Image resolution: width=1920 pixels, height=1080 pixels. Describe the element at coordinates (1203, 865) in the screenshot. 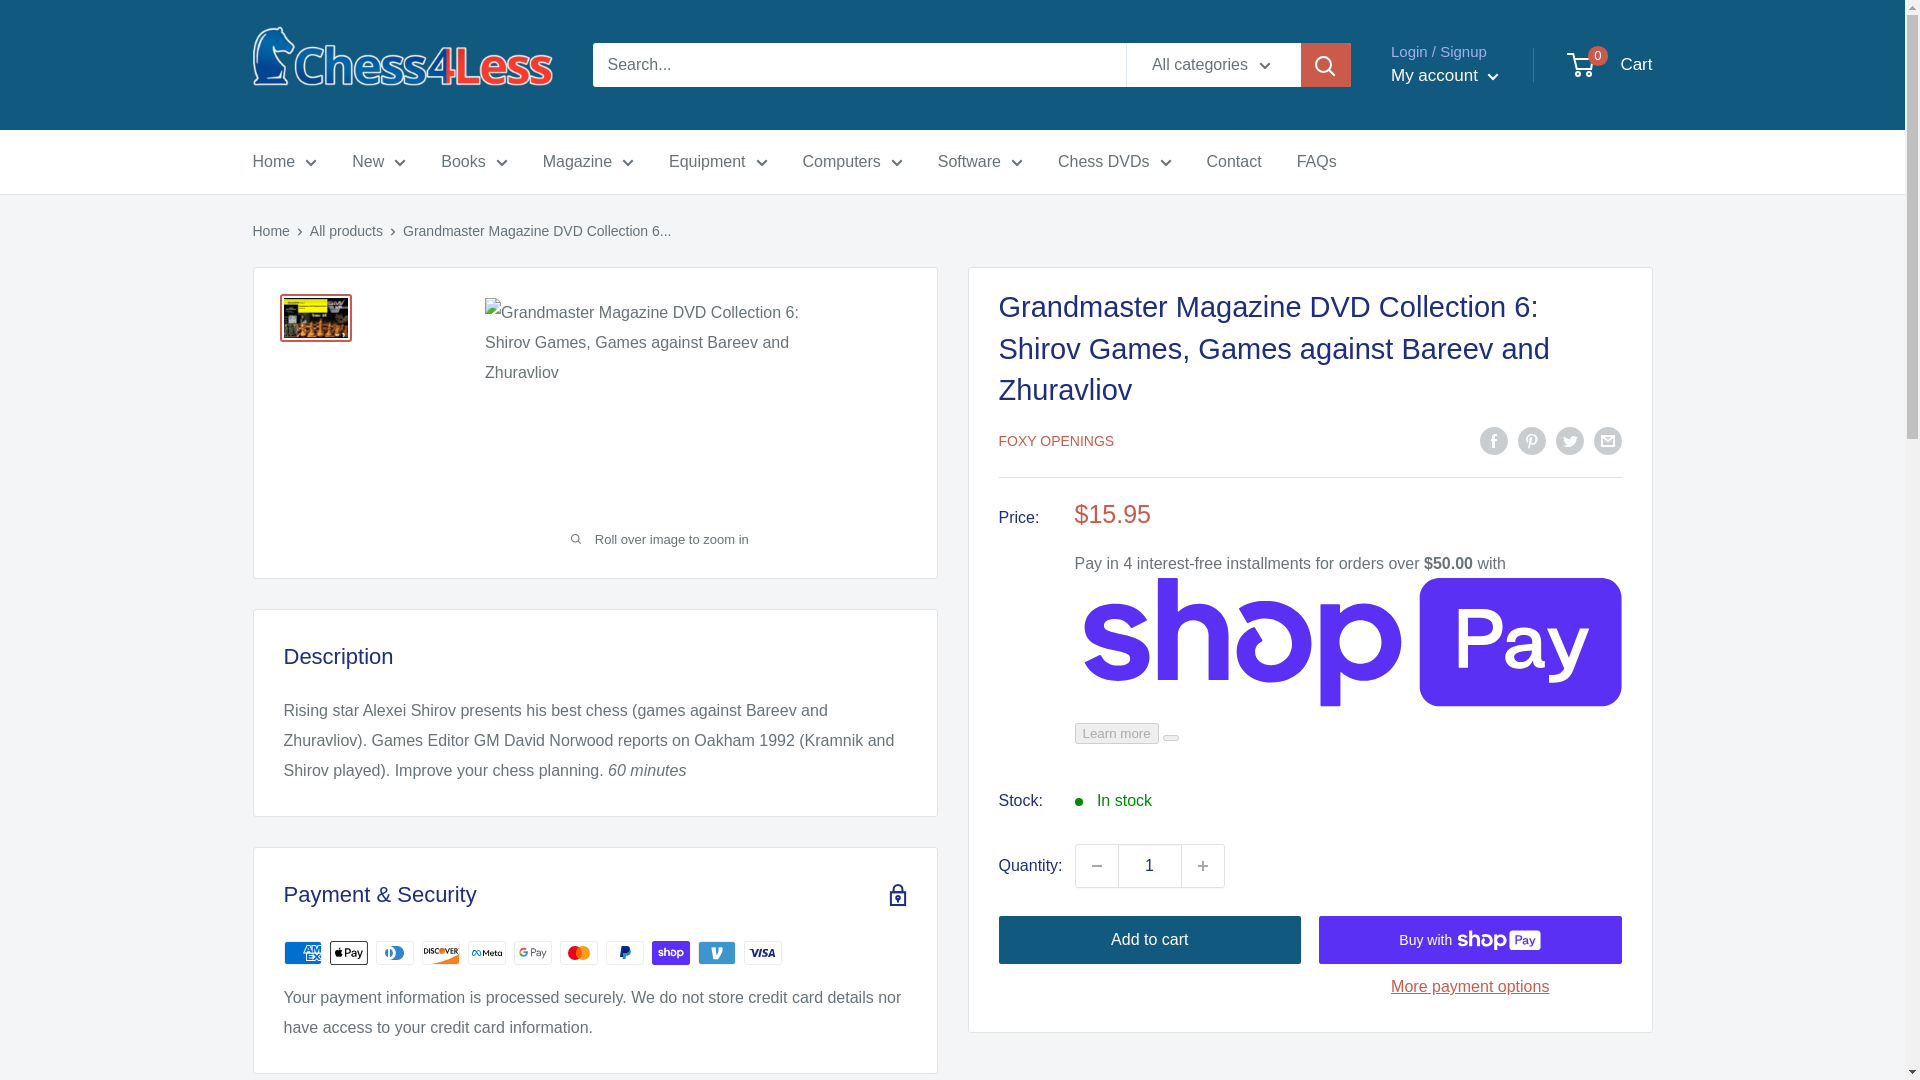

I see `Increase quantity by 1` at that location.